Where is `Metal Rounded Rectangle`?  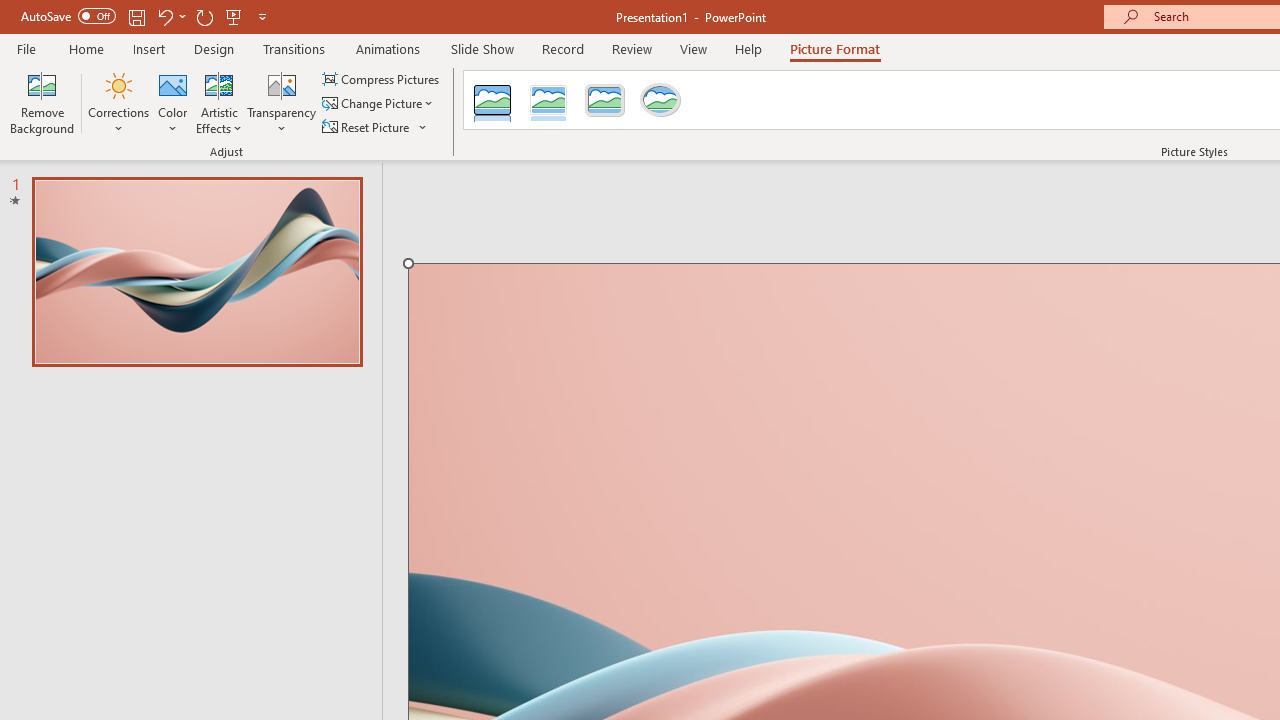 Metal Rounded Rectangle is located at coordinates (605, 100).